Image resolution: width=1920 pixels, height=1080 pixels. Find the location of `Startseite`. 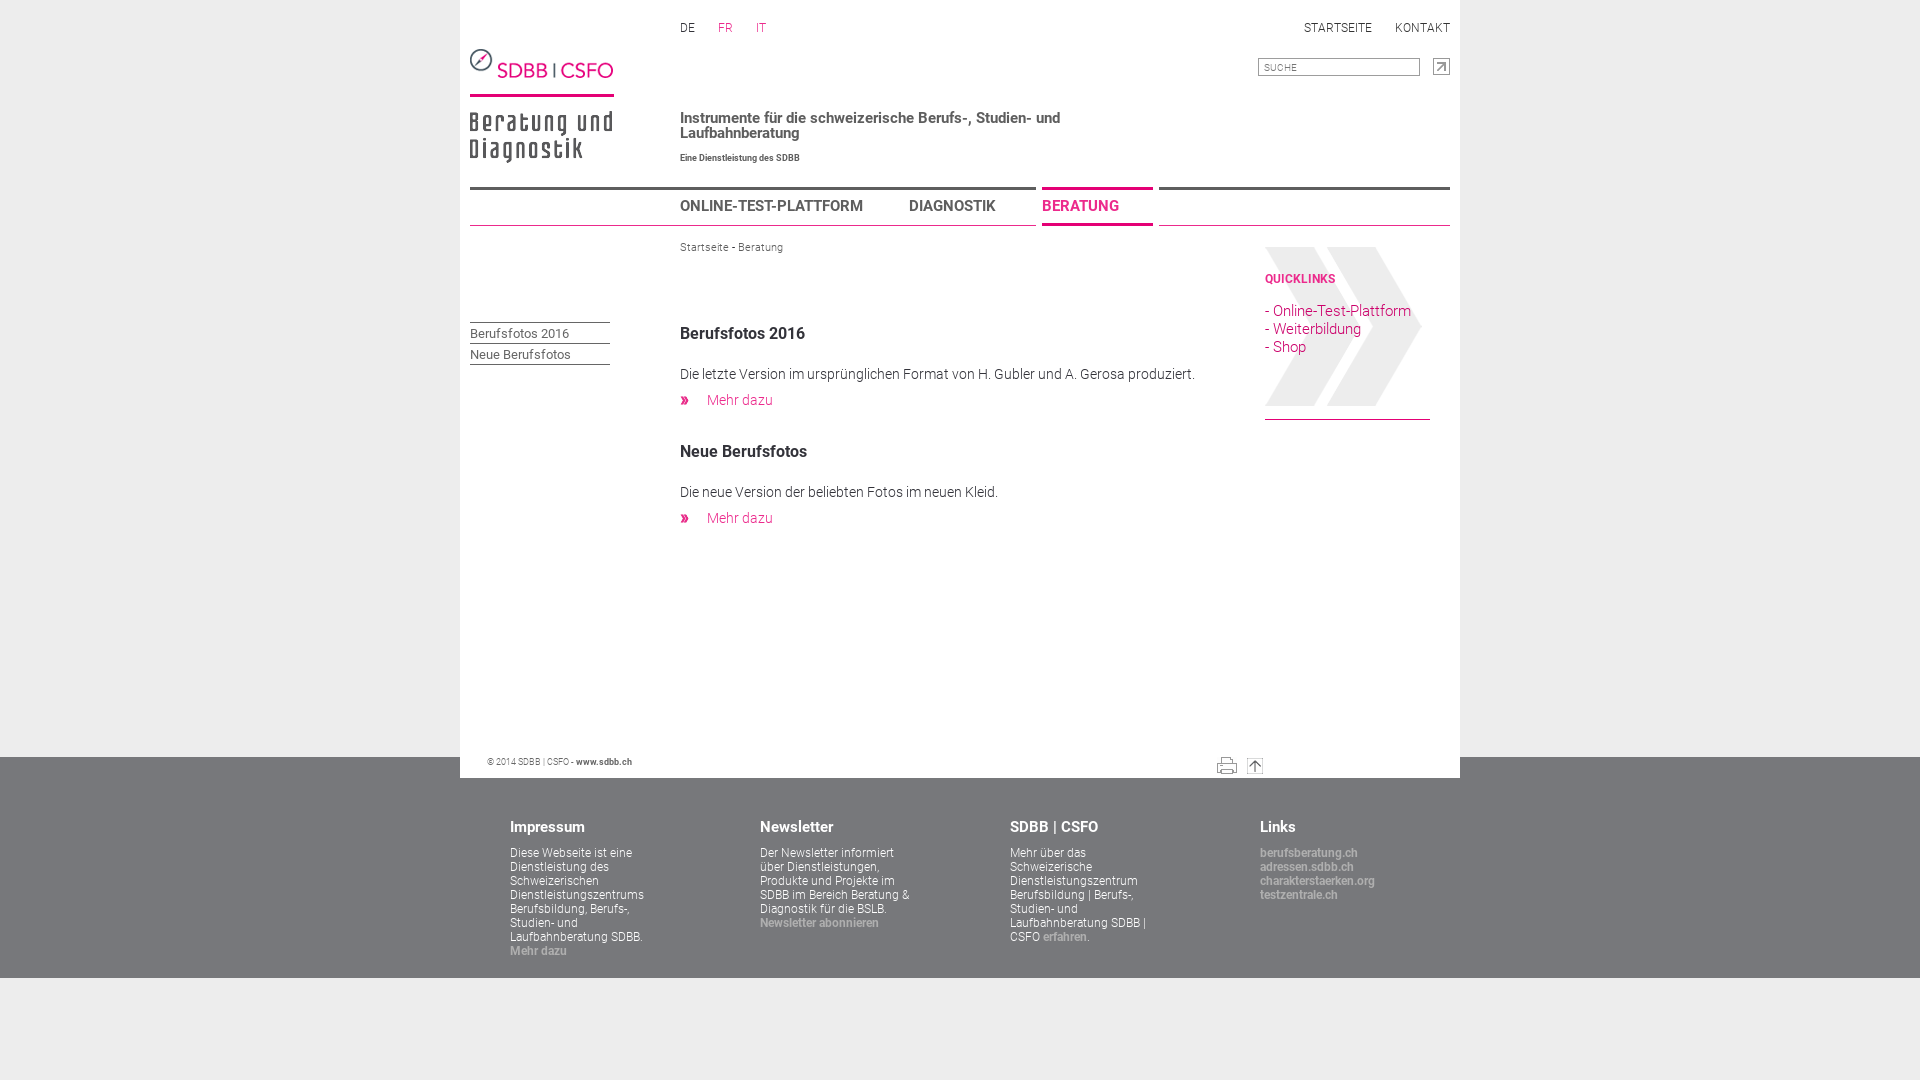

Startseite is located at coordinates (704, 248).